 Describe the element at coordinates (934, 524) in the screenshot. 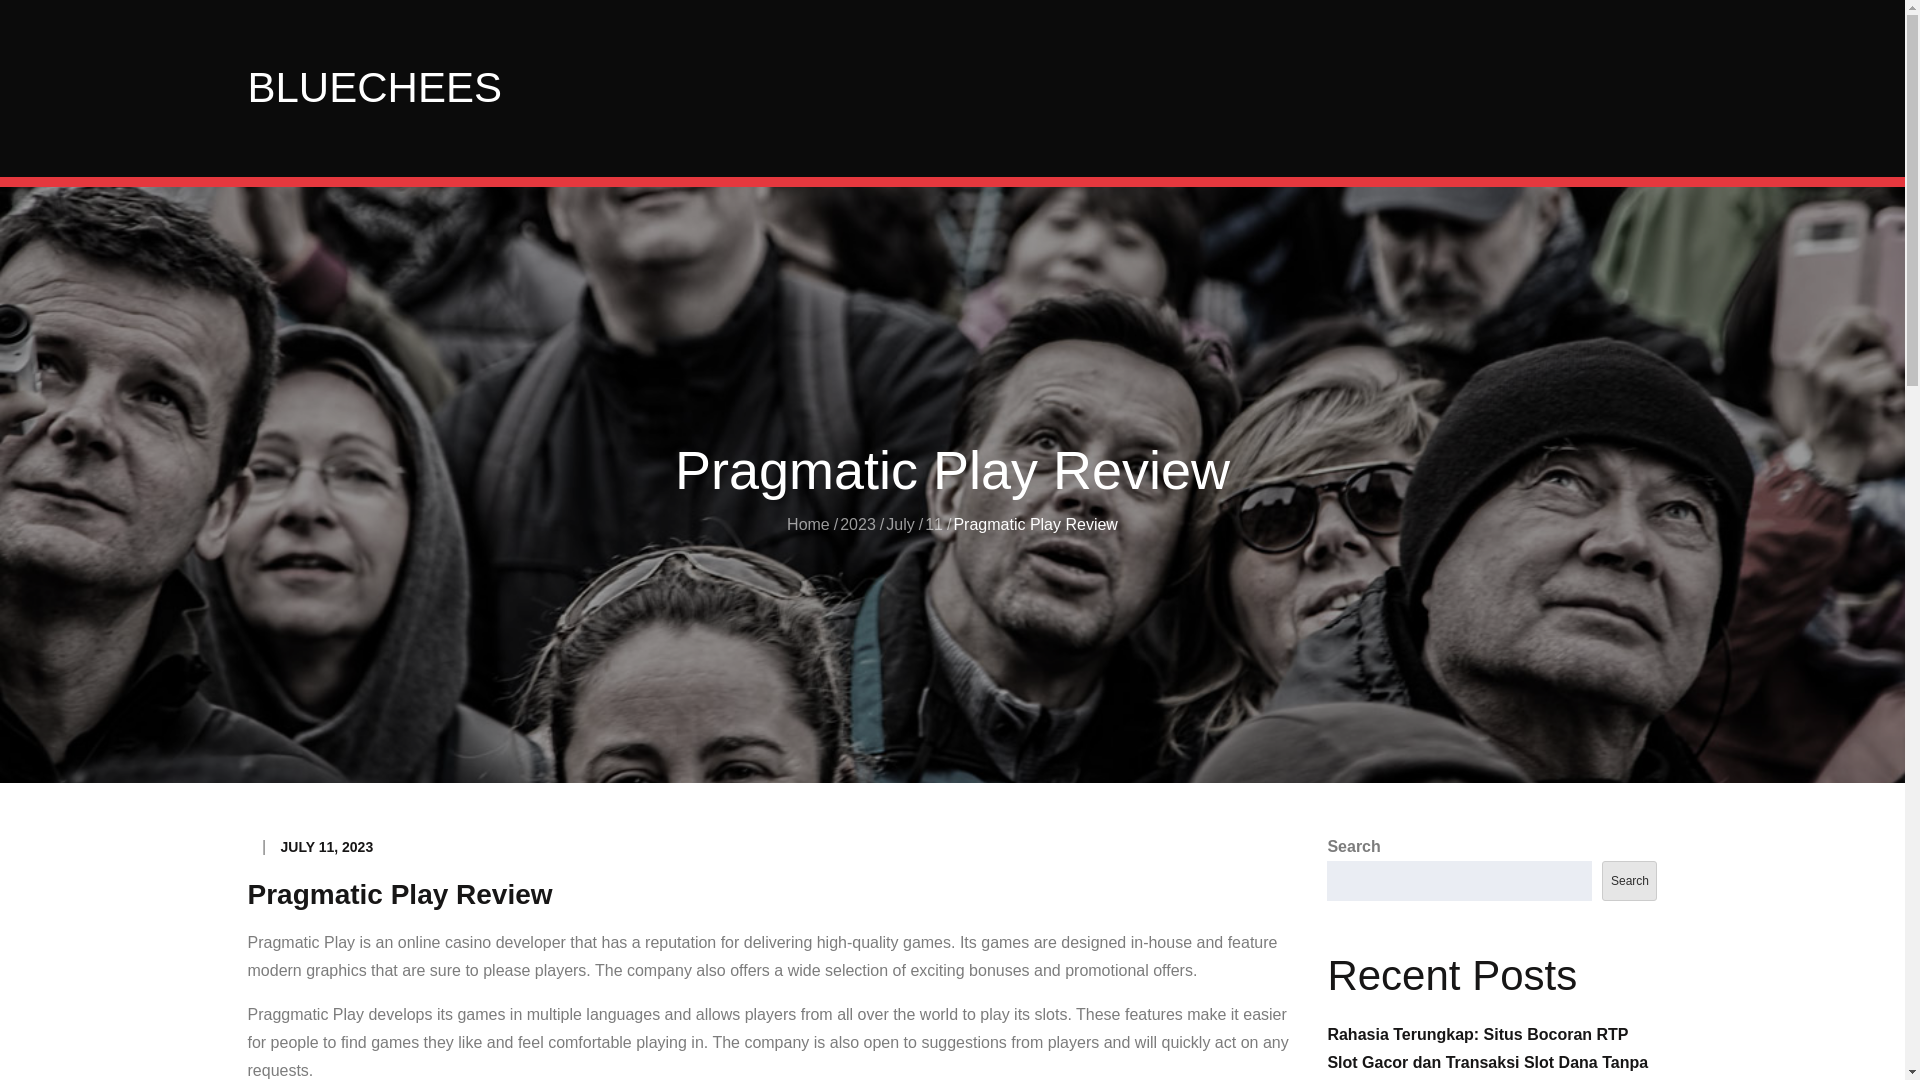

I see `11` at that location.